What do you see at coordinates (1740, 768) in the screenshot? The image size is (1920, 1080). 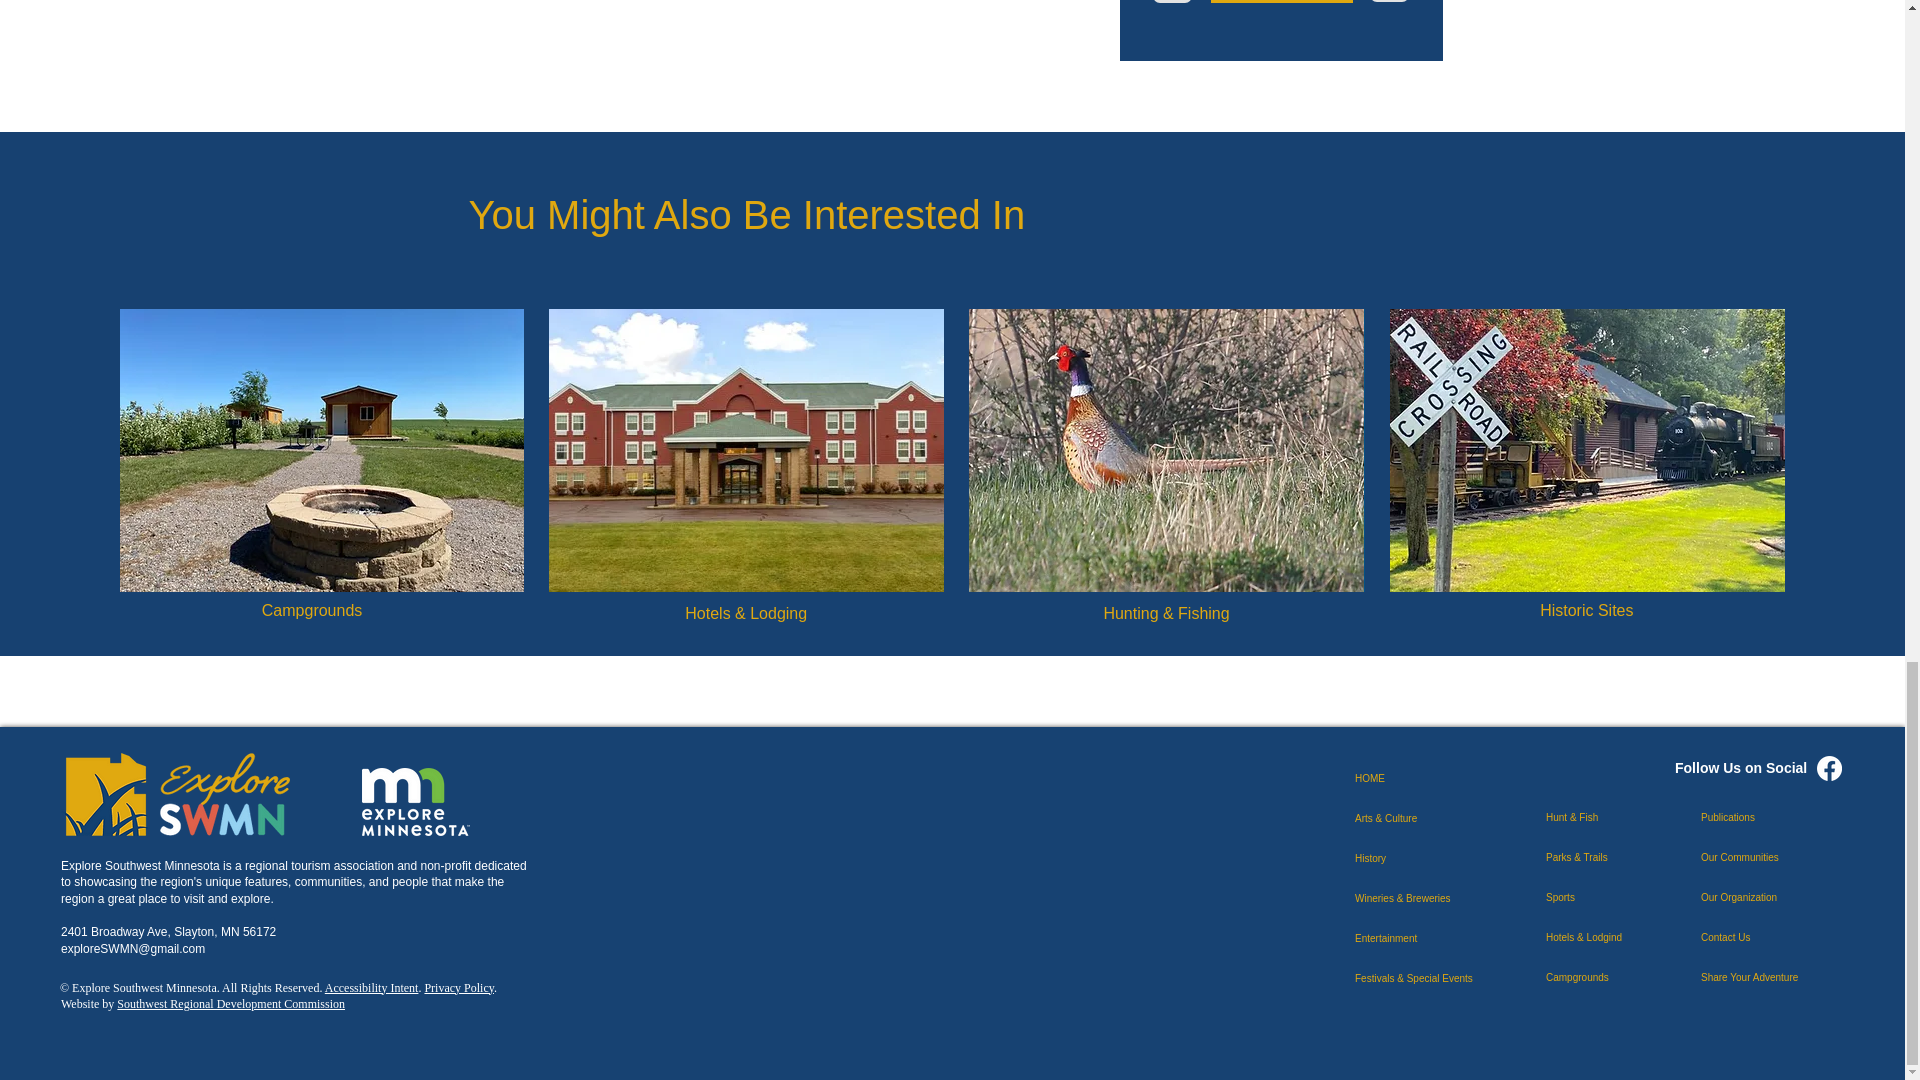 I see `Follow Us on Social` at bounding box center [1740, 768].